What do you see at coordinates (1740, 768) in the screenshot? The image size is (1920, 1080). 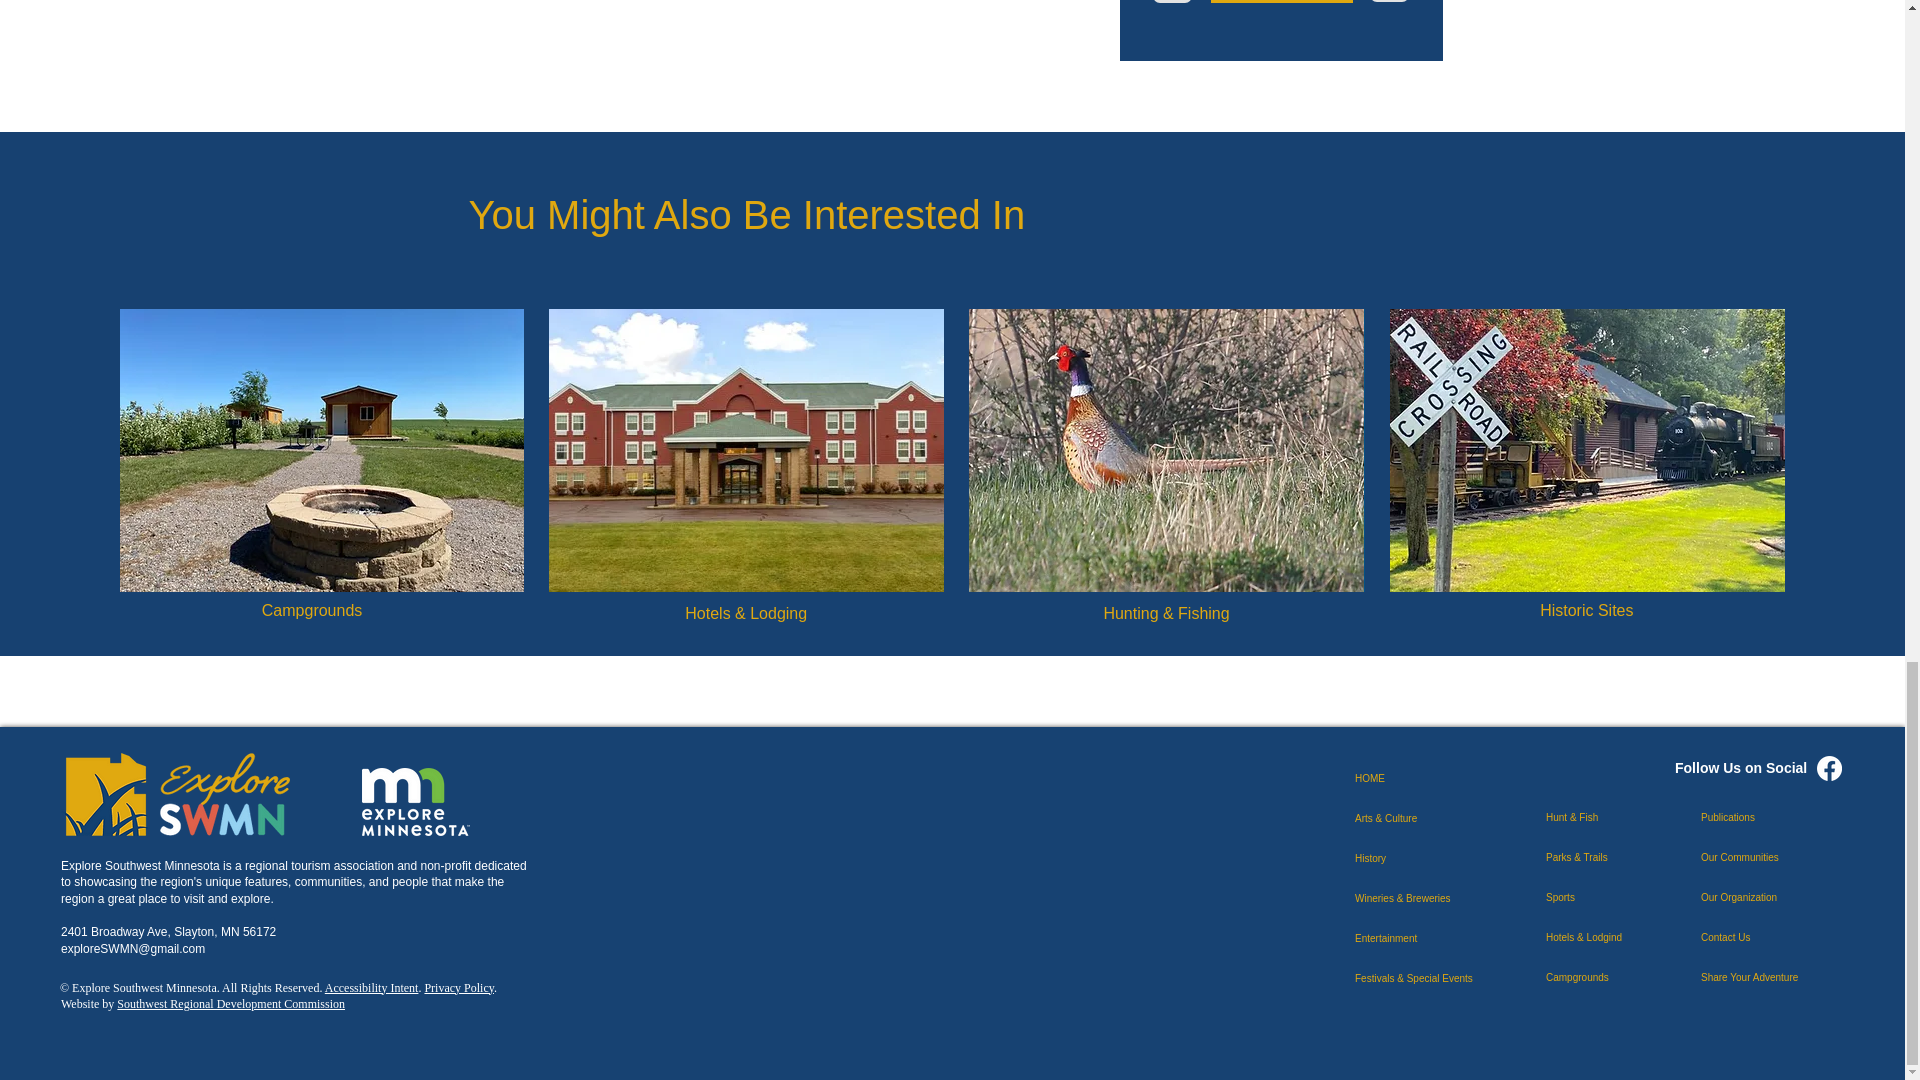 I see `Follow Us on Social` at bounding box center [1740, 768].